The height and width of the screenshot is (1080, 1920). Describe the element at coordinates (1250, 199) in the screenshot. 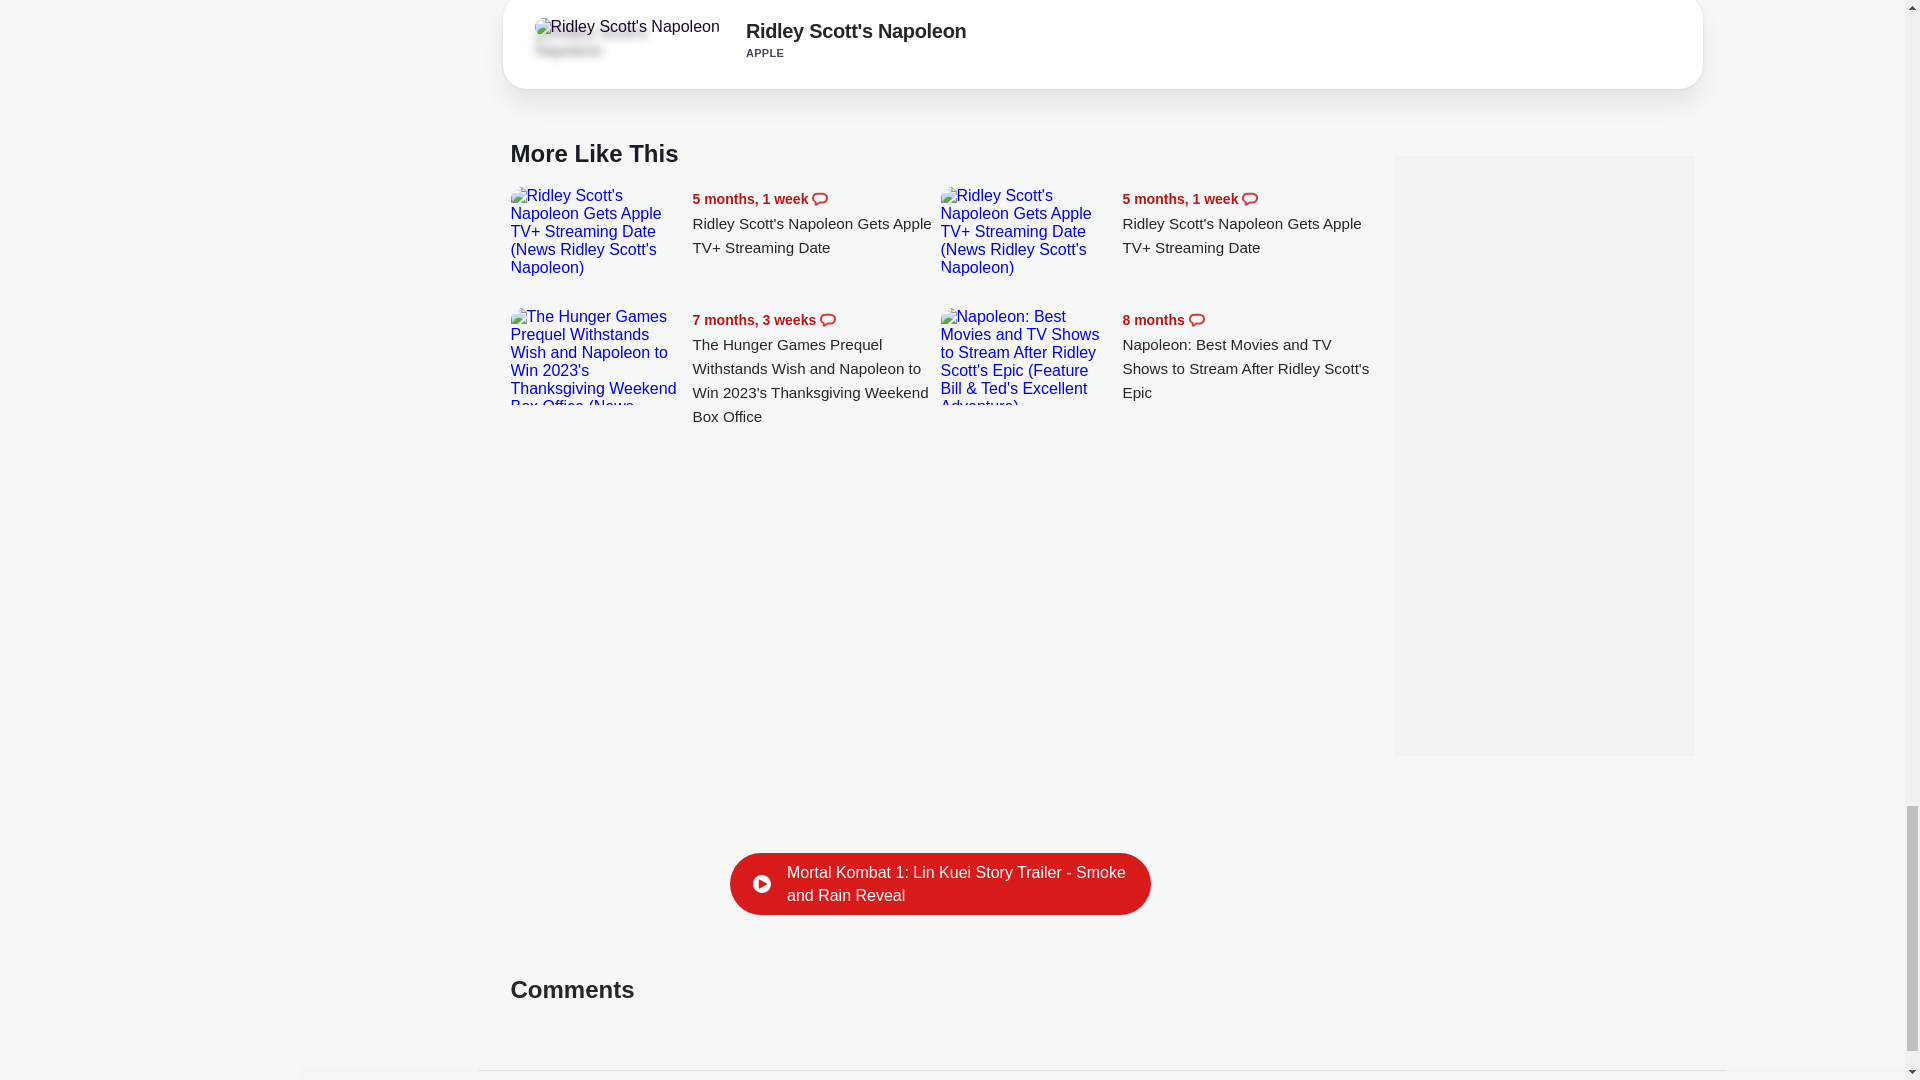

I see `Comments` at that location.